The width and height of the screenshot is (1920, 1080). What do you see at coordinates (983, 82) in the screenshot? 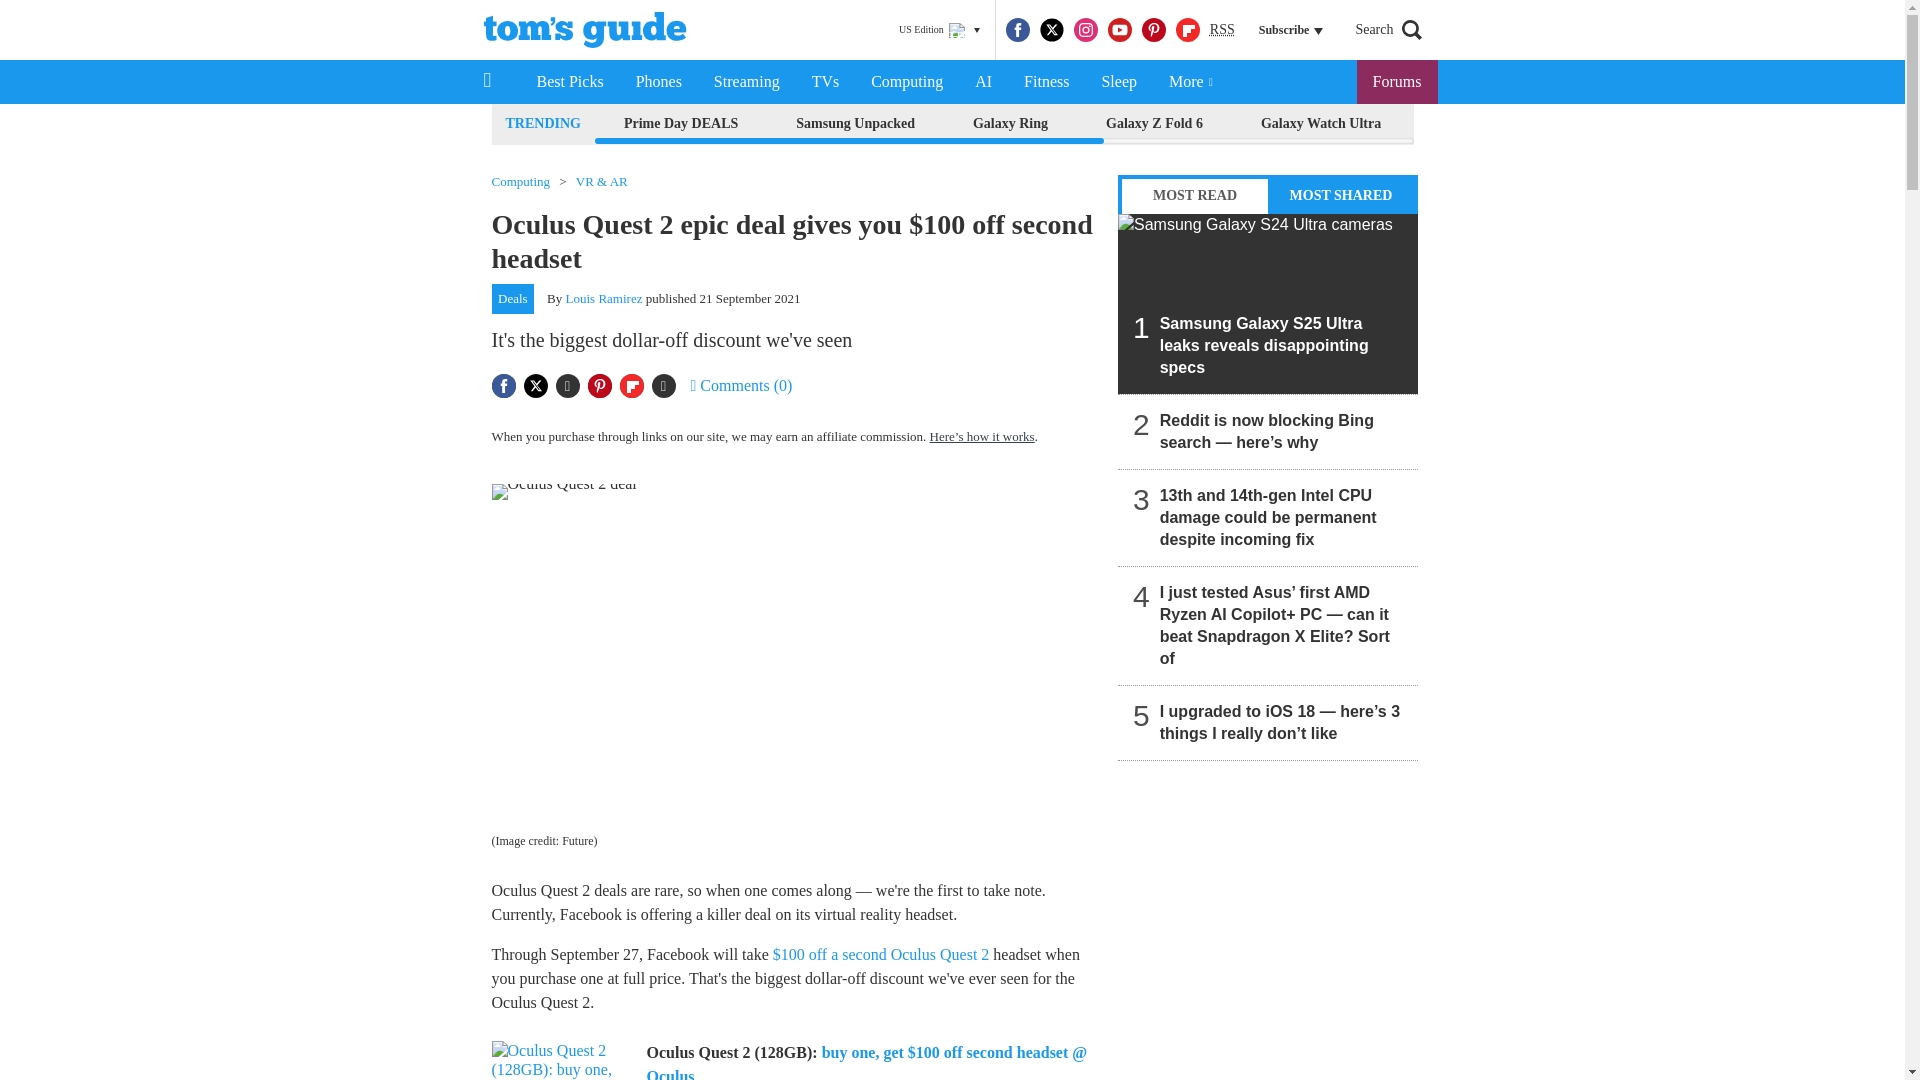
I see `AI` at bounding box center [983, 82].